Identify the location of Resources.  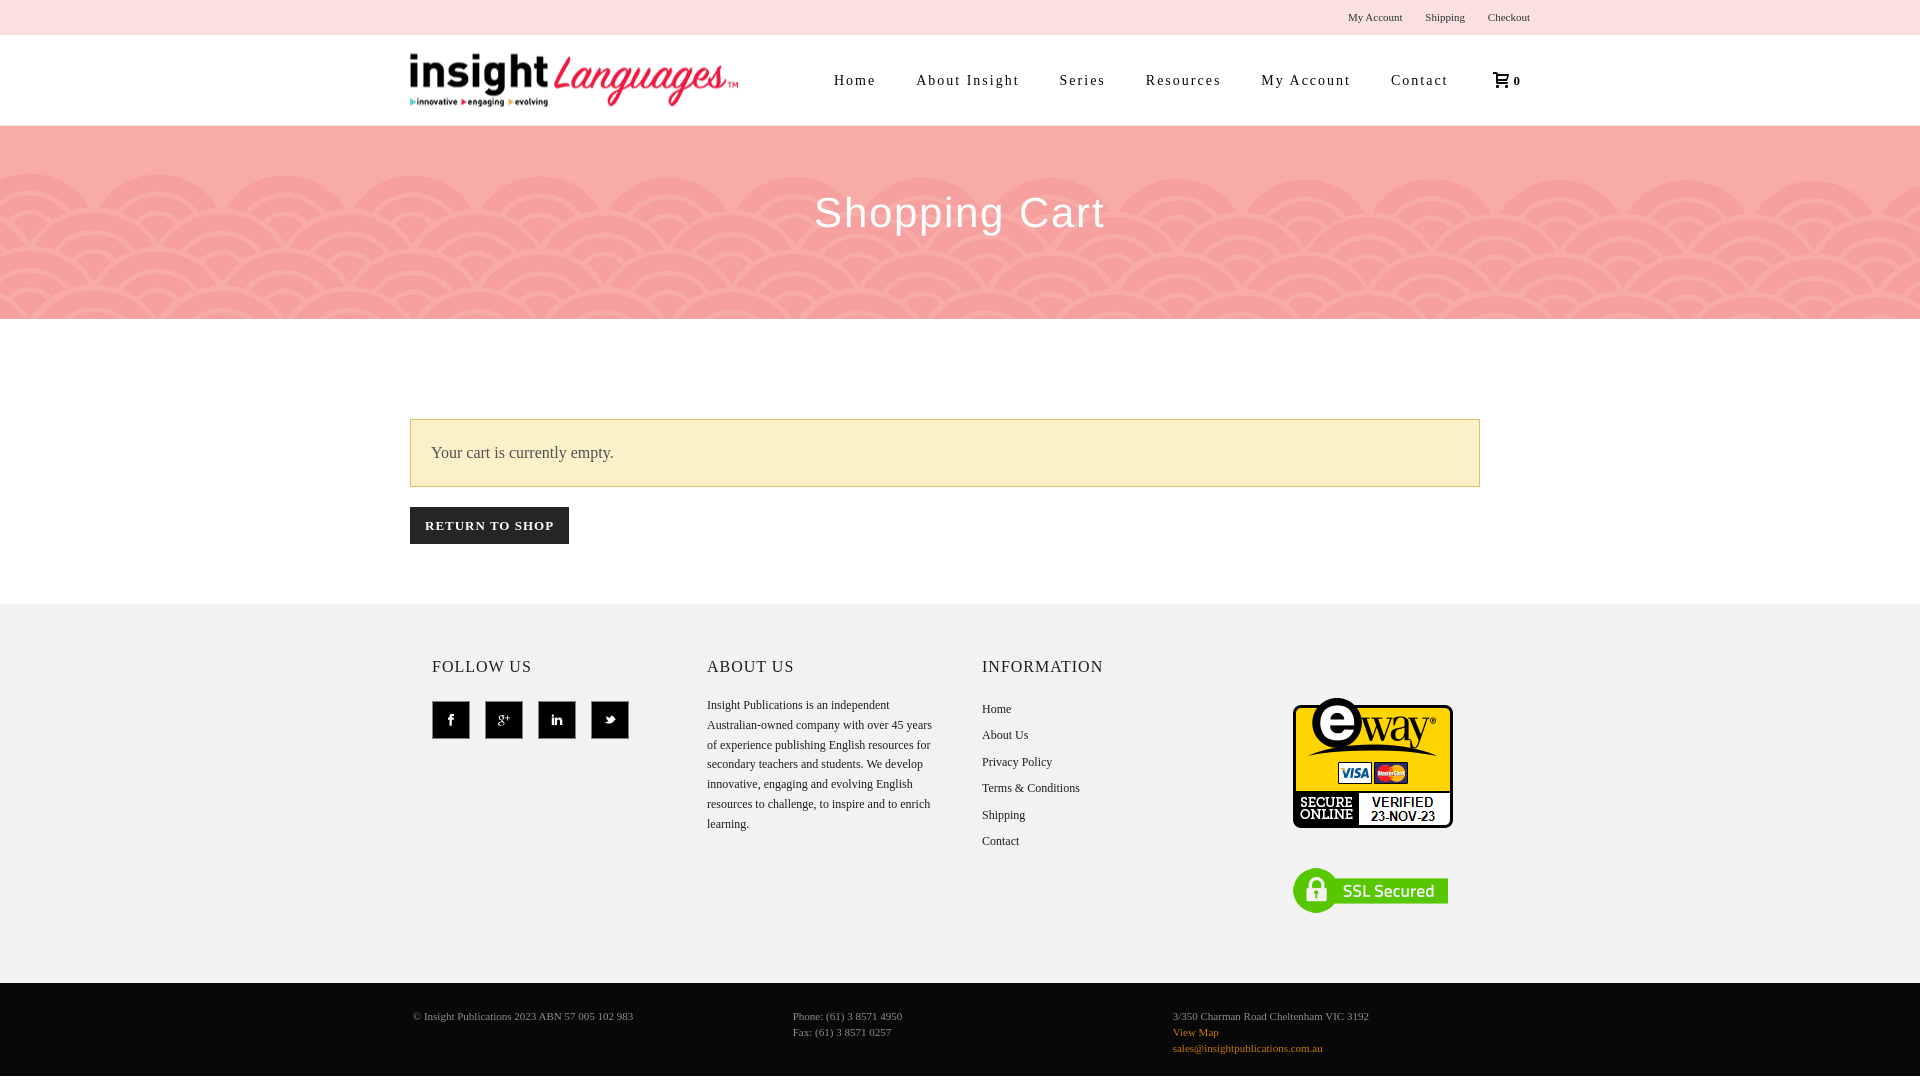
(1184, 81).